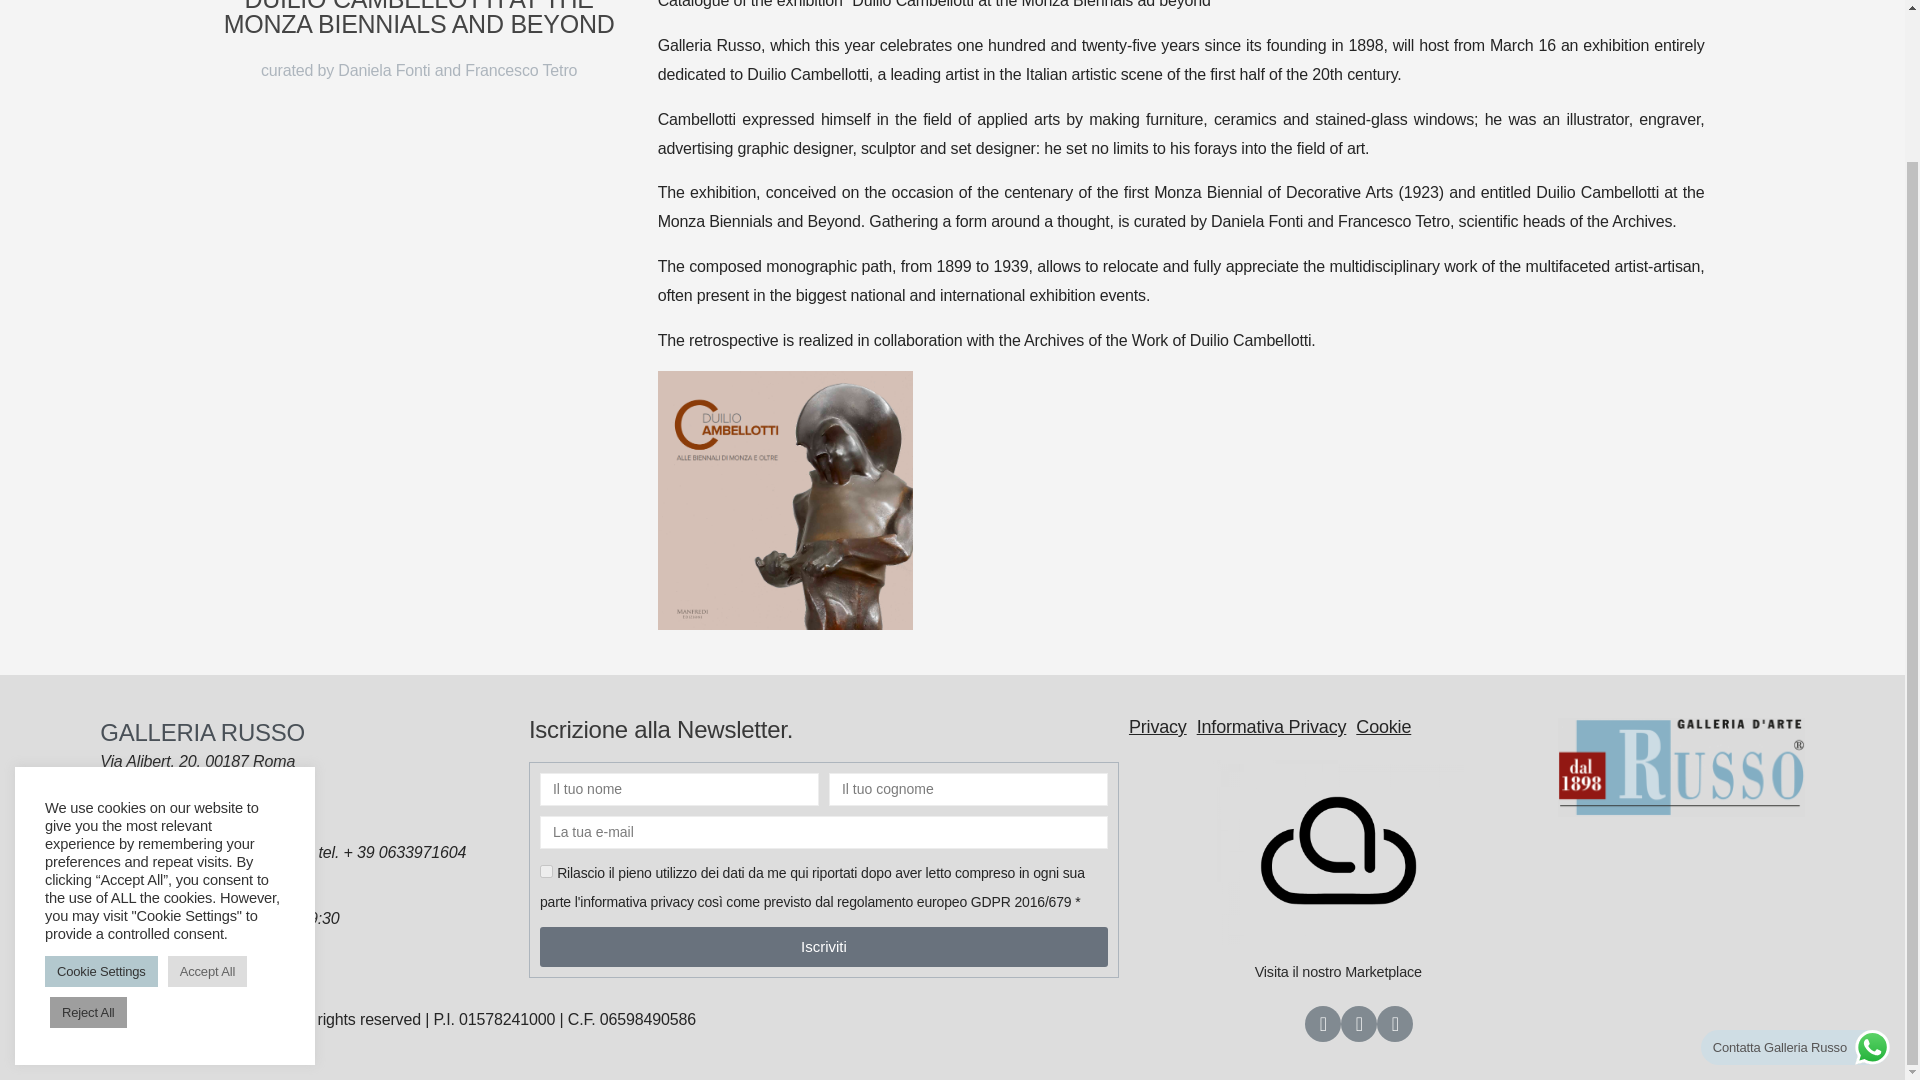  I want to click on Informativa Privacy, so click(1272, 726).